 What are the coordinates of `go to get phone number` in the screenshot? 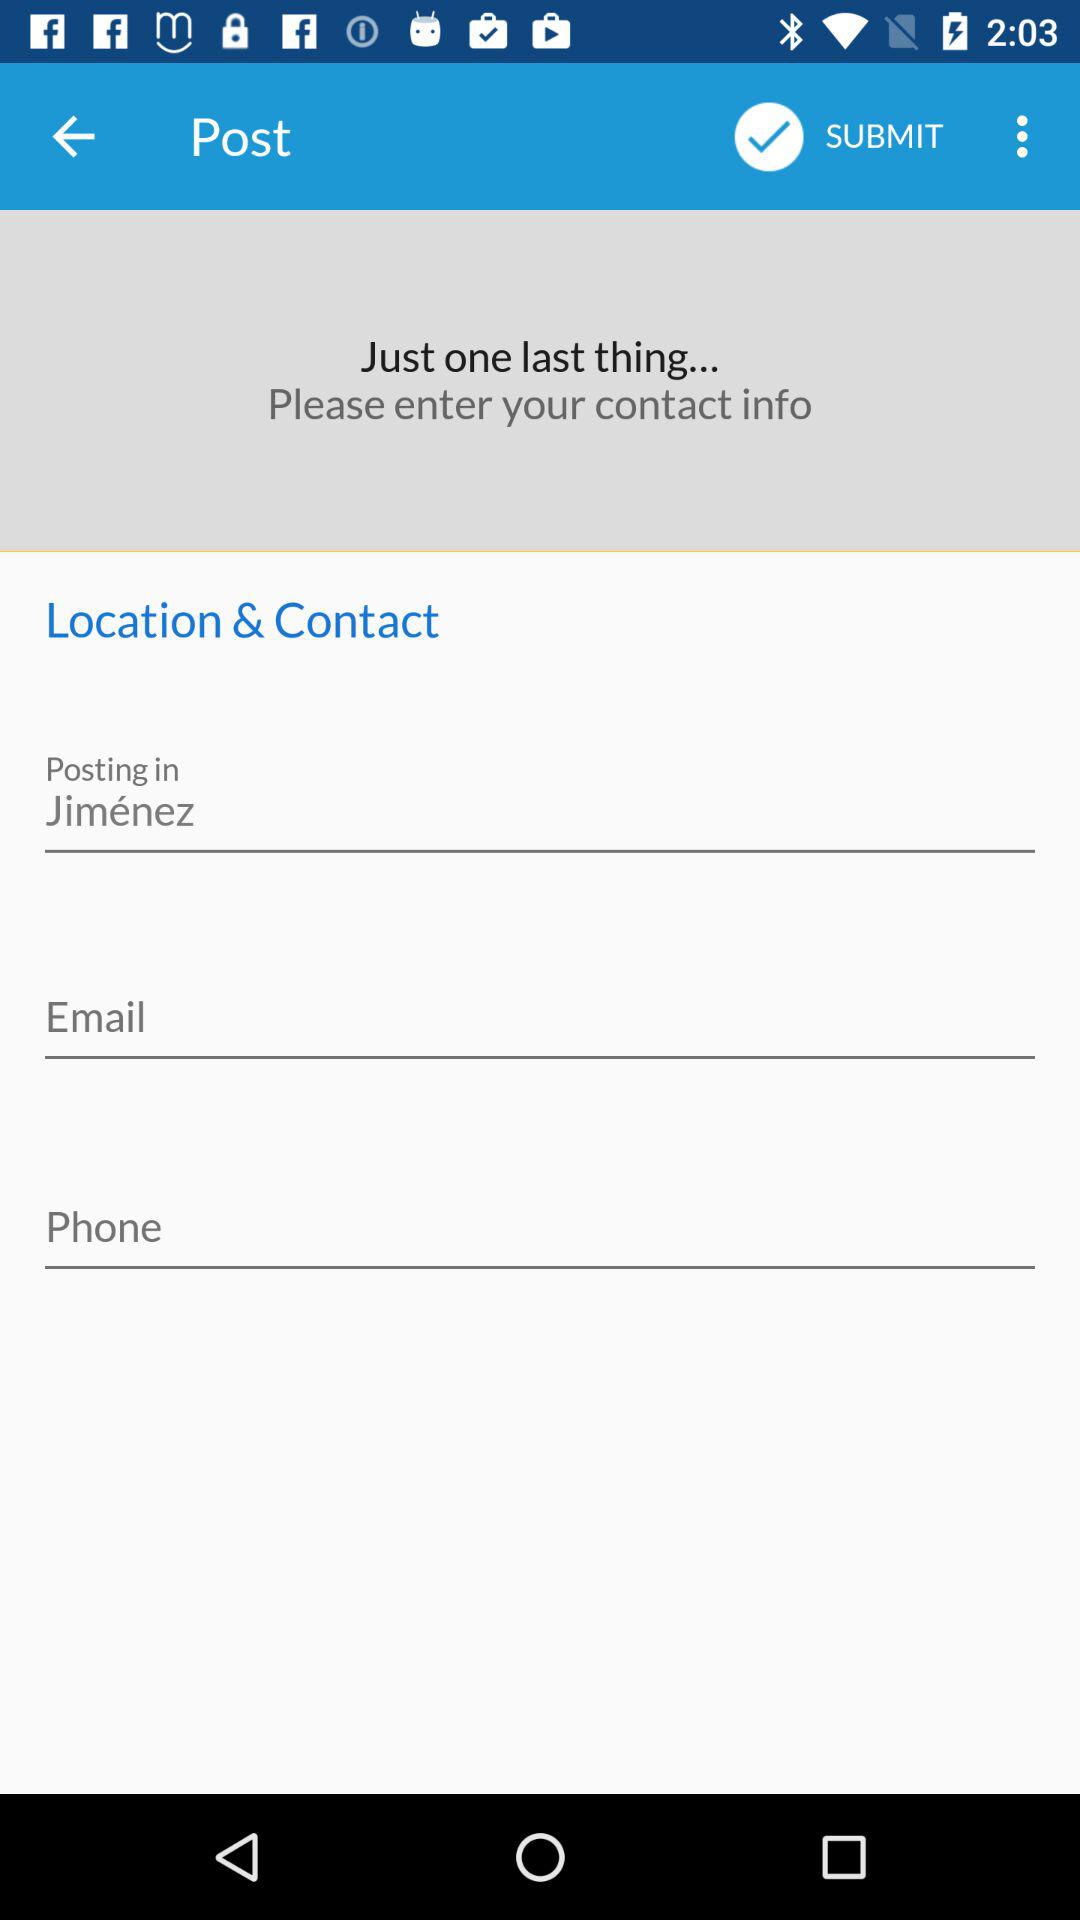 It's located at (540, 1213).